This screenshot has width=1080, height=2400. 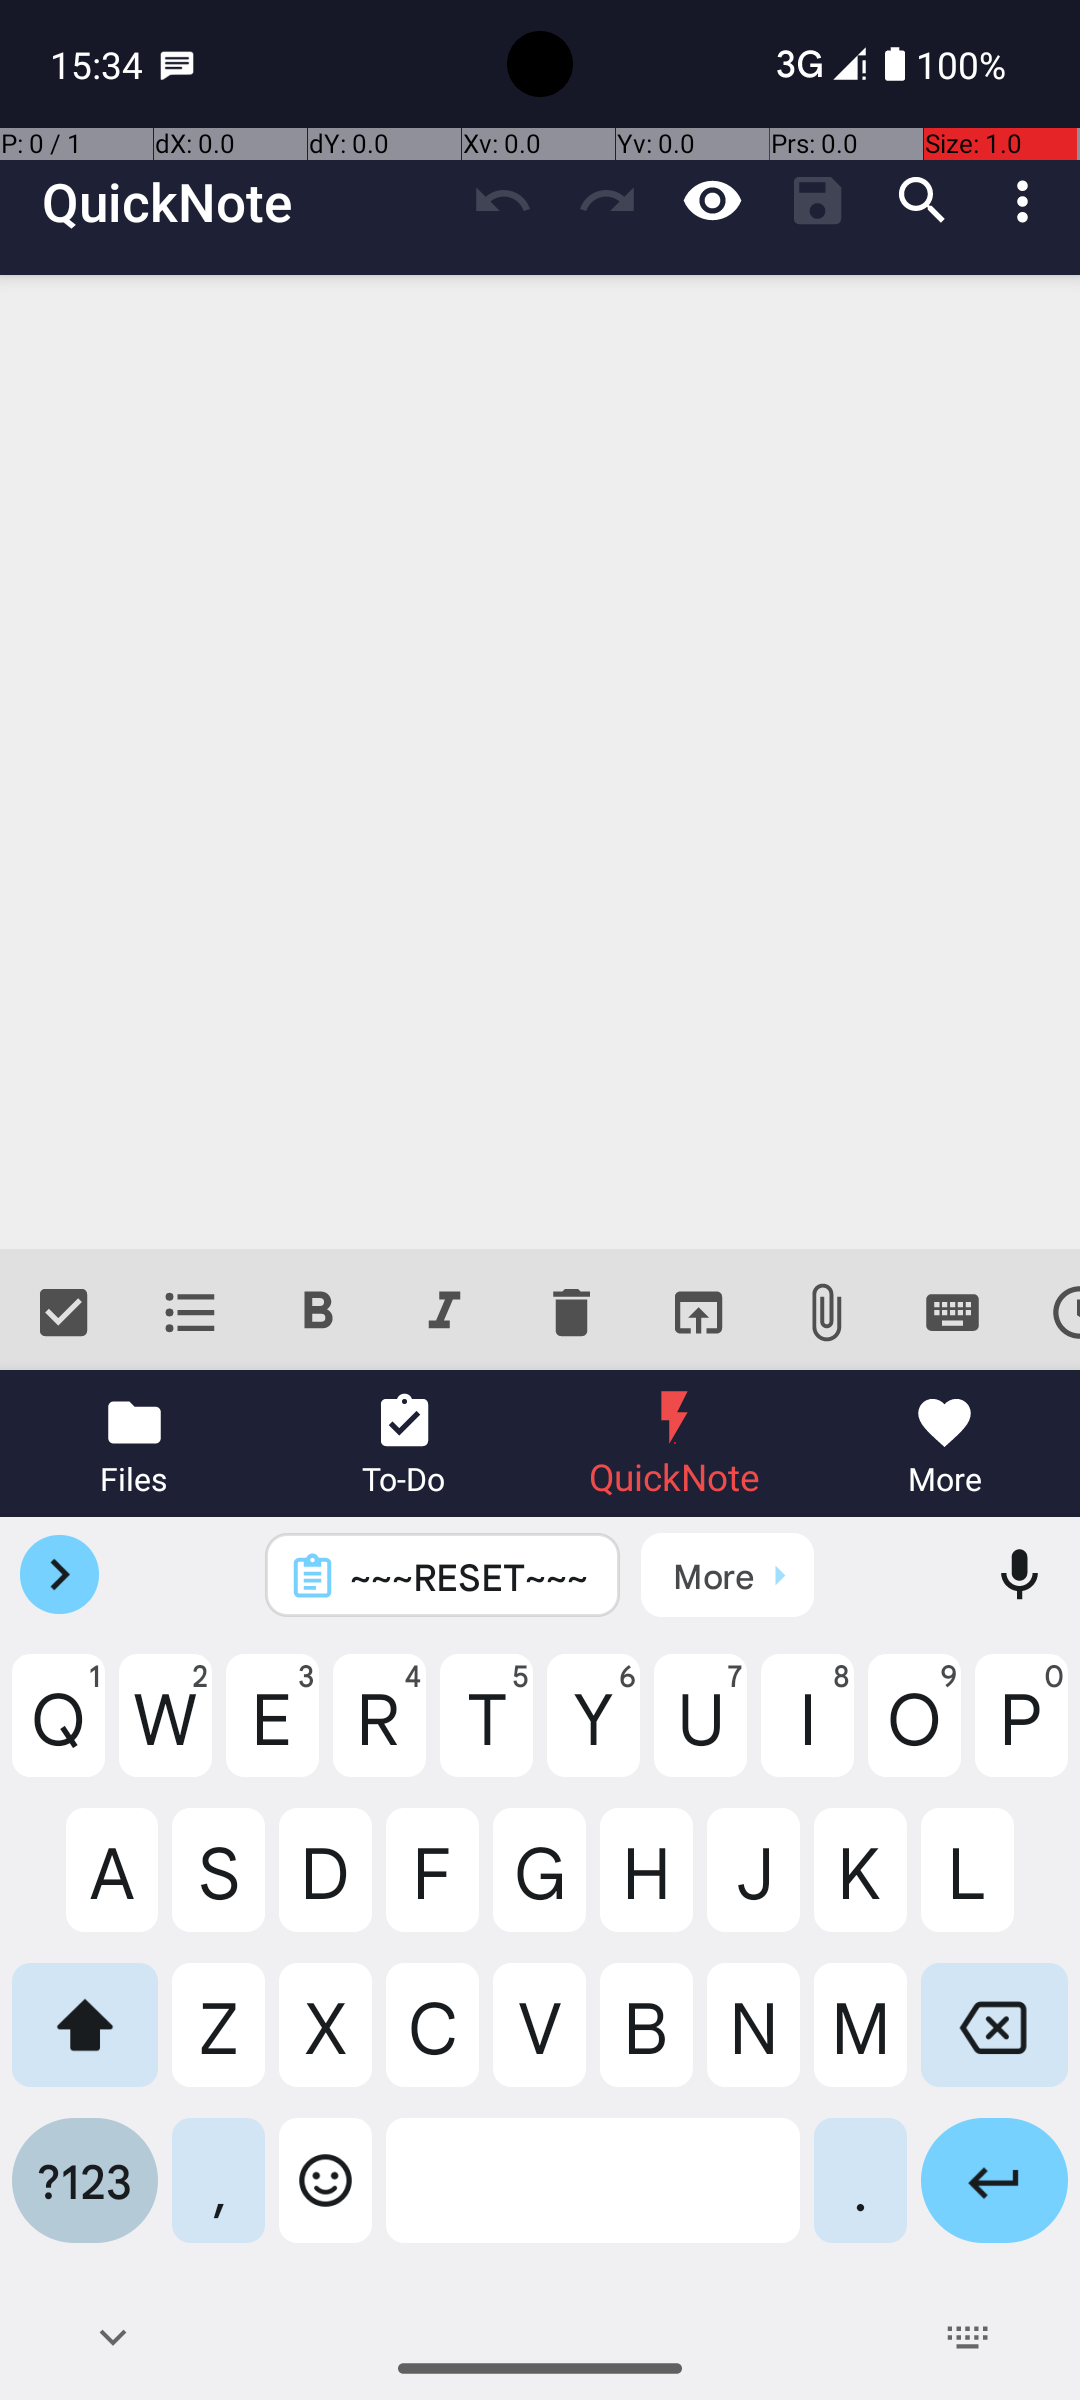 What do you see at coordinates (326, 1886) in the screenshot?
I see `D` at bounding box center [326, 1886].